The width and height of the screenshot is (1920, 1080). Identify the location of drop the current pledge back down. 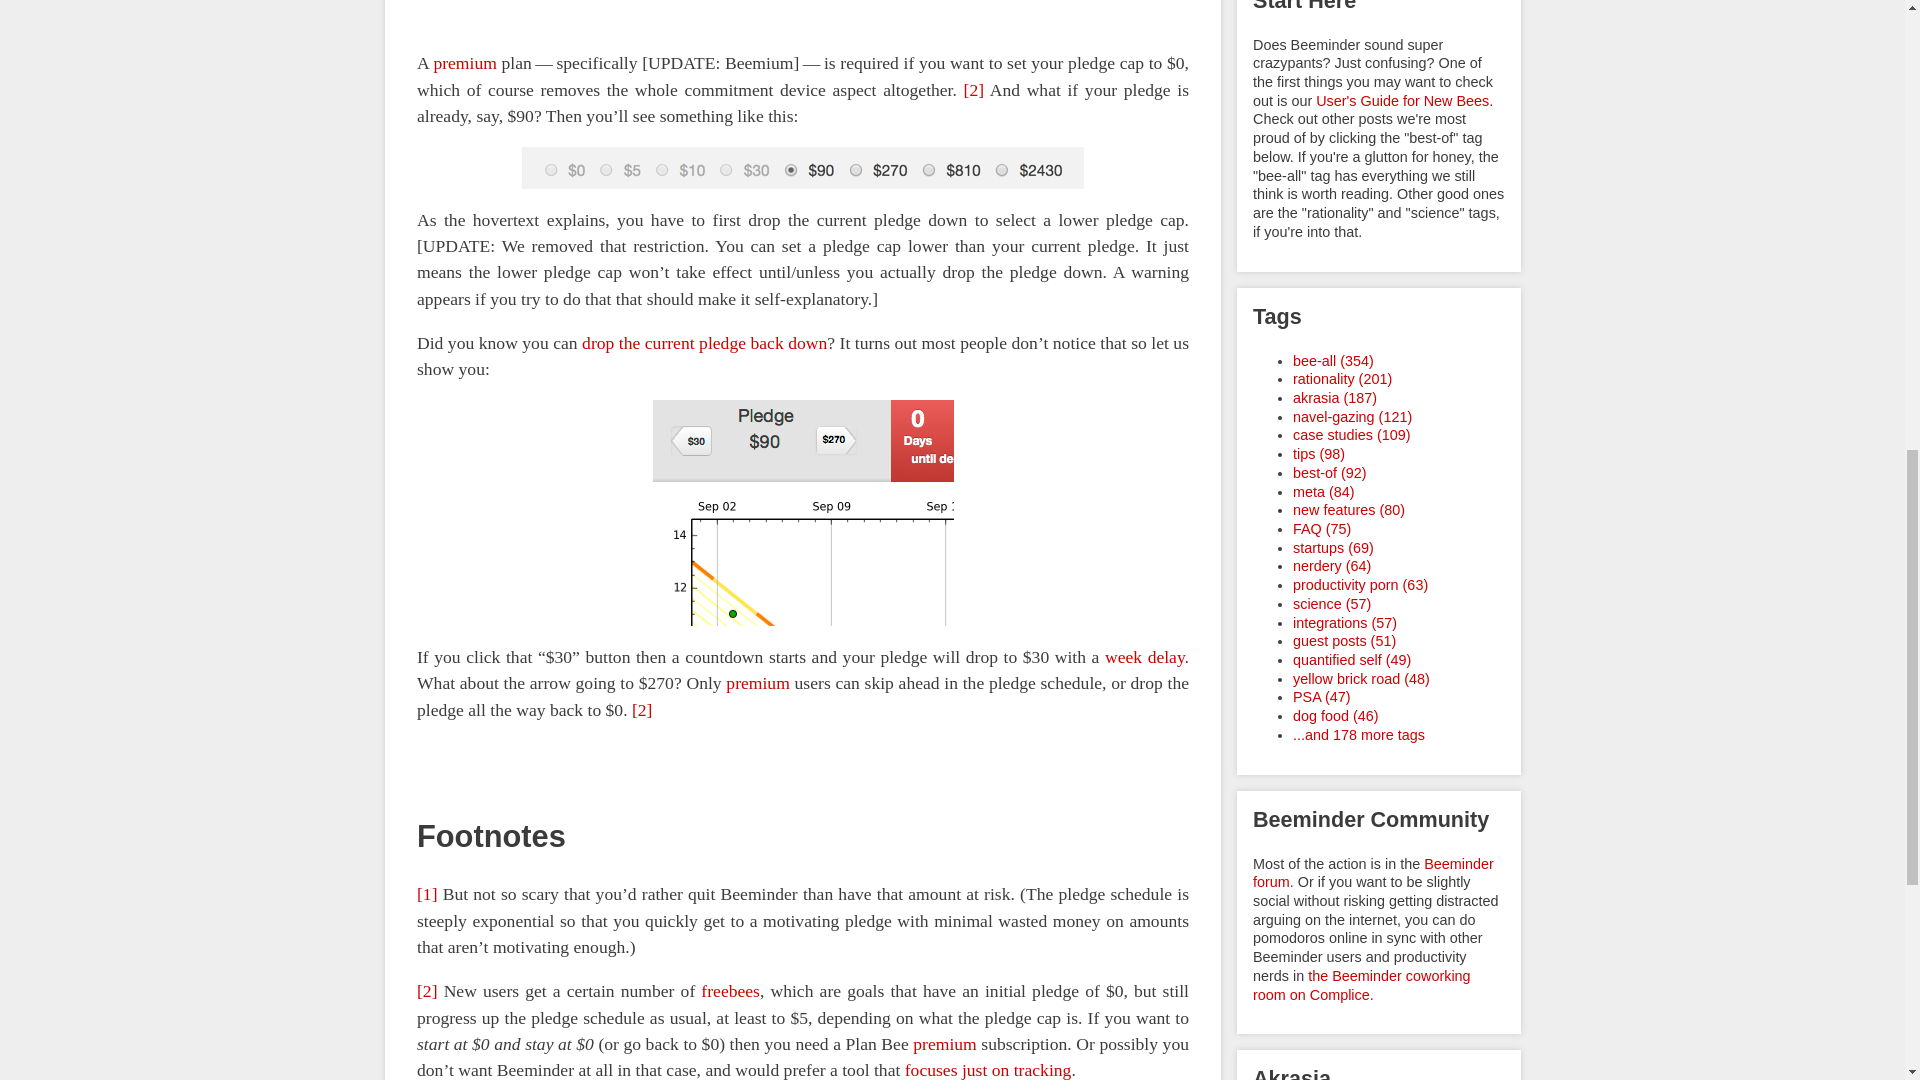
(704, 342).